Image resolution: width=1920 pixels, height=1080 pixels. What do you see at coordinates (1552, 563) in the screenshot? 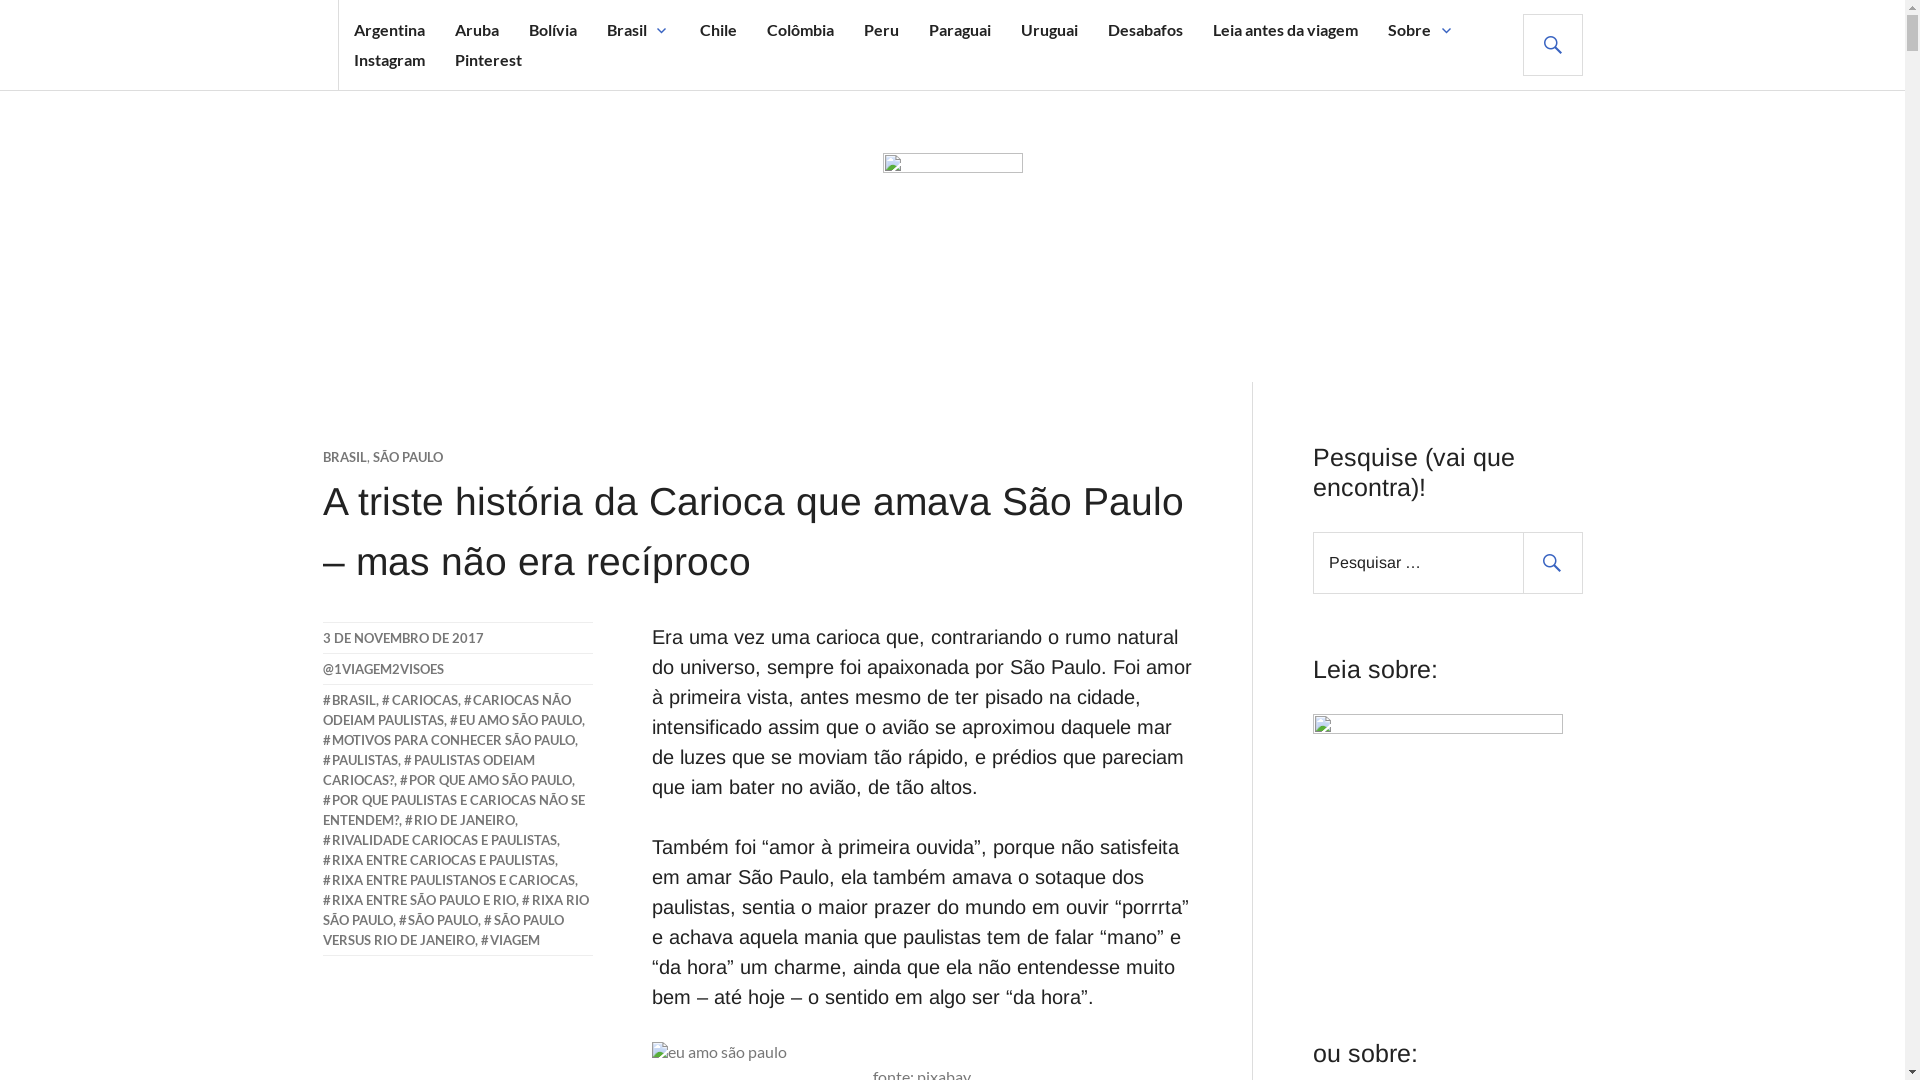
I see `Pesquisar` at bounding box center [1552, 563].